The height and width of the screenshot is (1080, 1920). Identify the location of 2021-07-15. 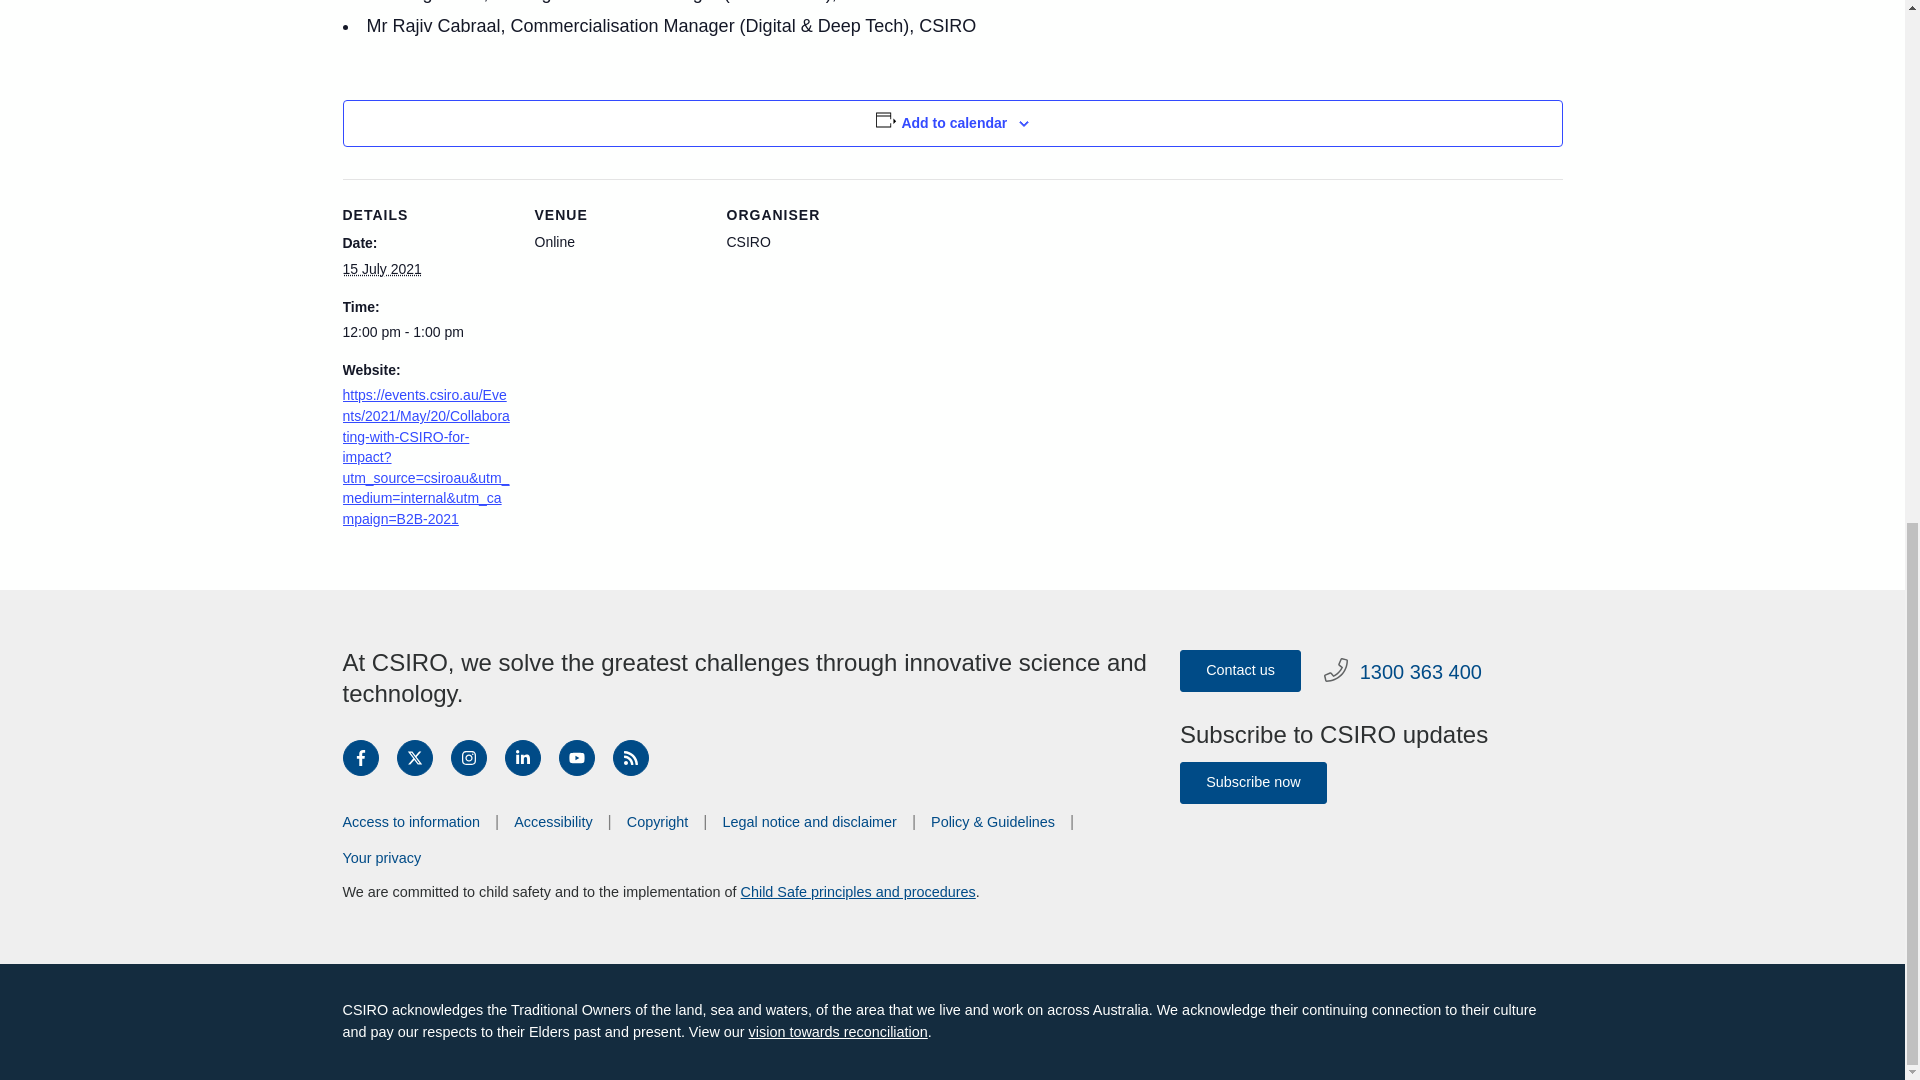
(426, 332).